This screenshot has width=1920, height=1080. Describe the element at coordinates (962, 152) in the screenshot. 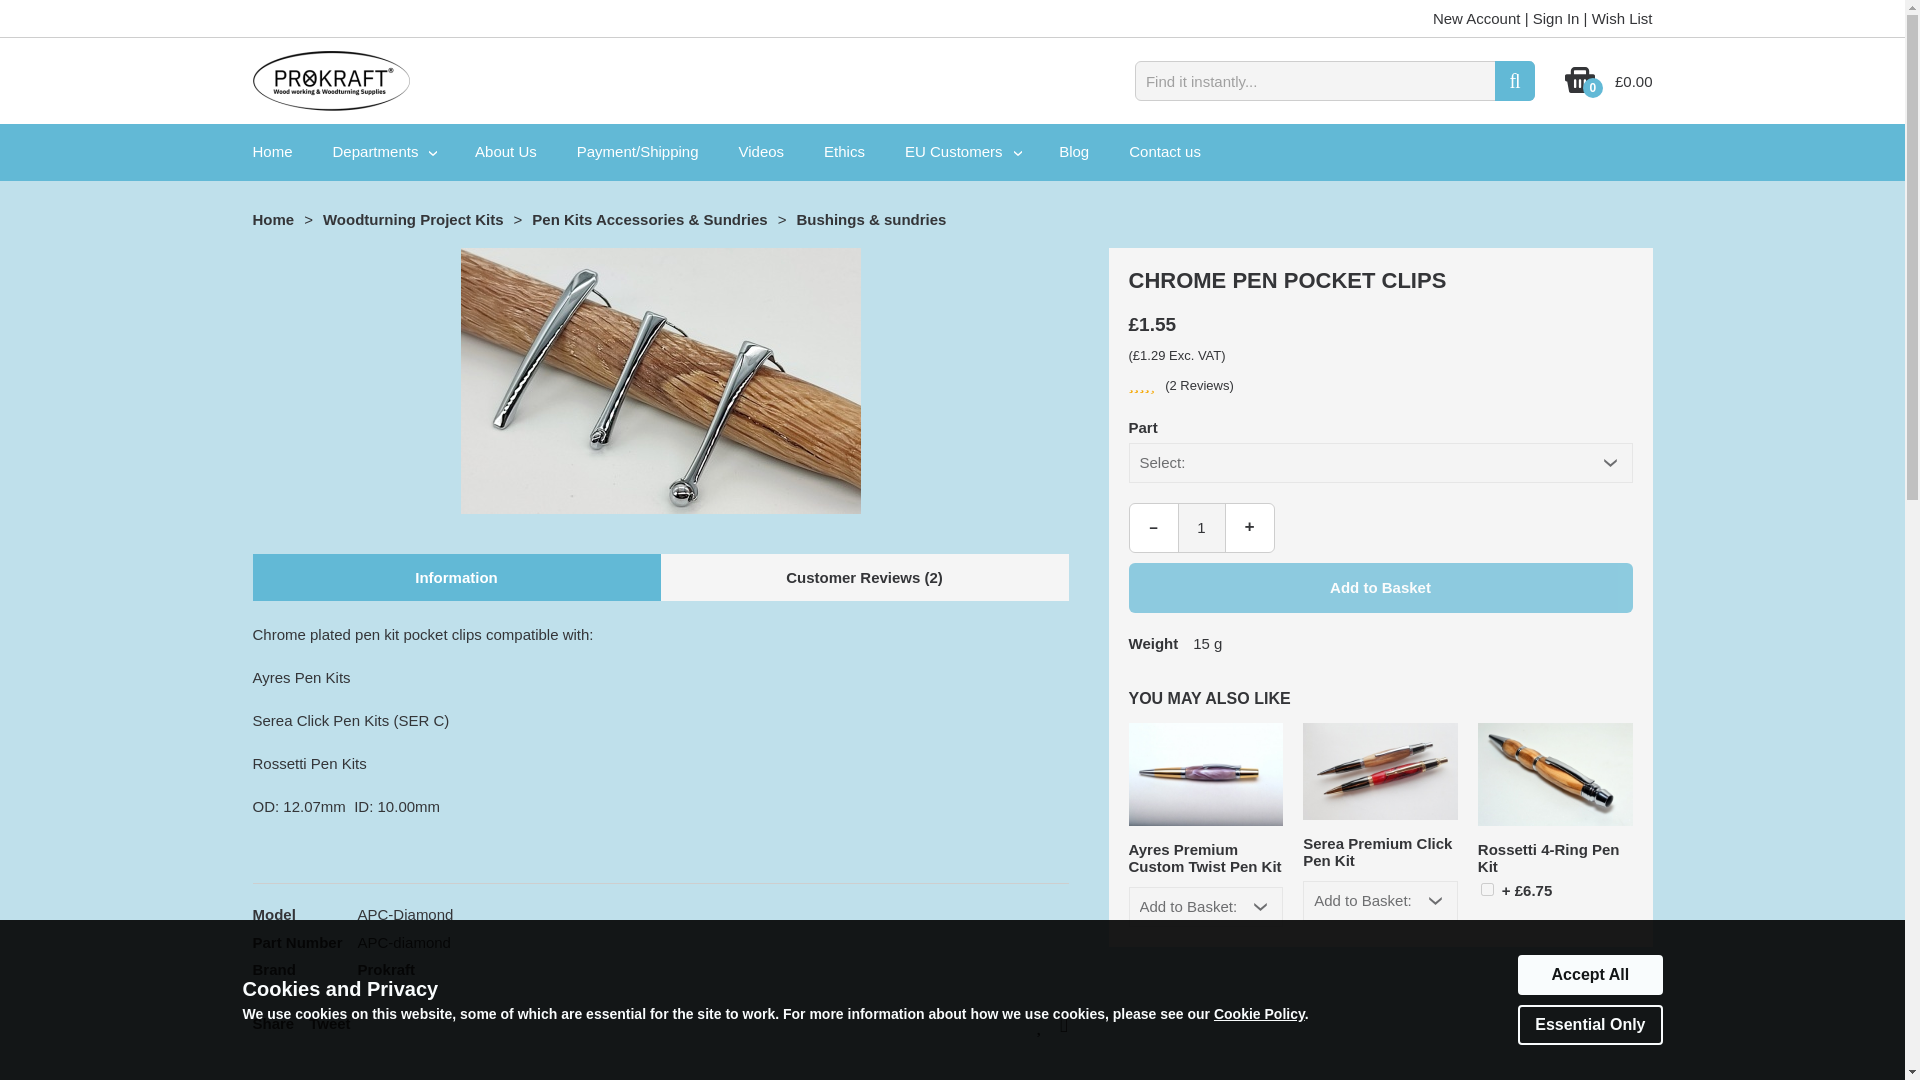

I see `EU Customers` at that location.